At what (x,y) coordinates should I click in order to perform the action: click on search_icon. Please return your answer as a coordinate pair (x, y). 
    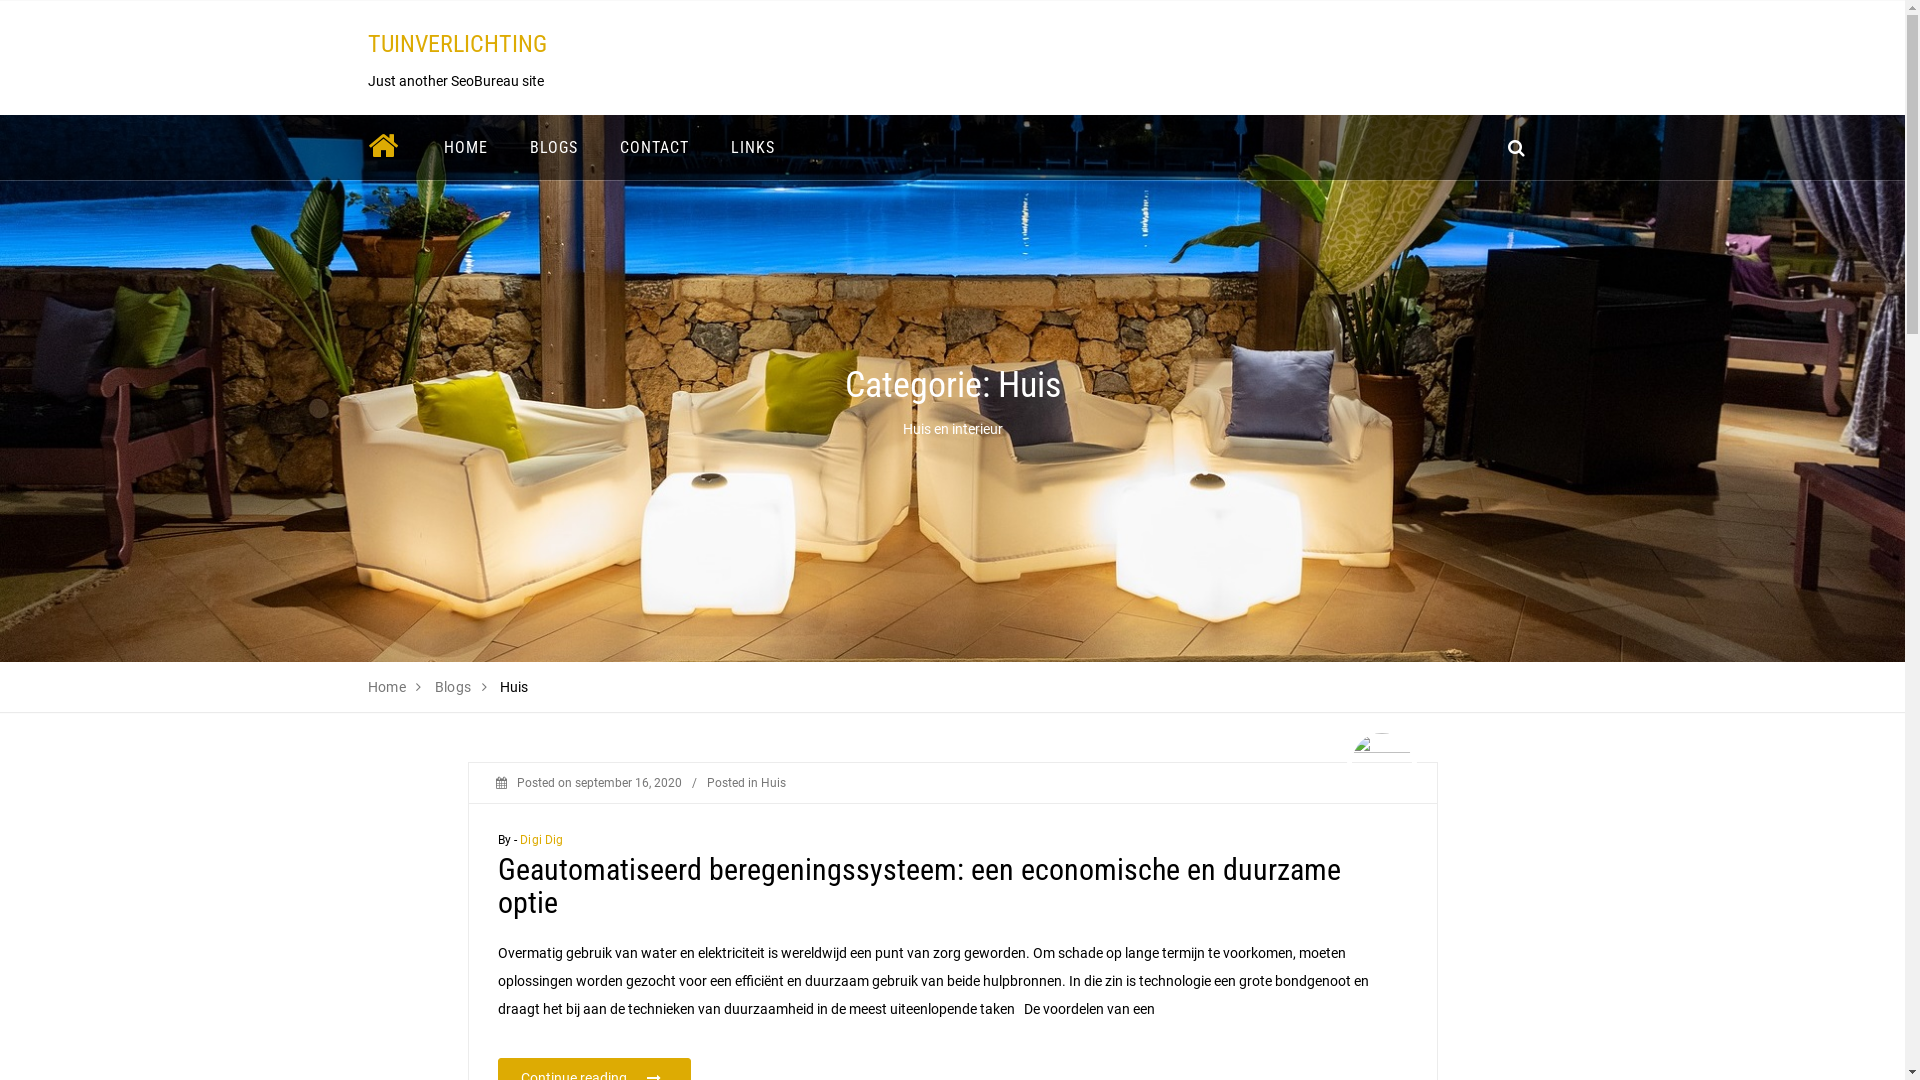
    Looking at the image, I should click on (1516, 148).